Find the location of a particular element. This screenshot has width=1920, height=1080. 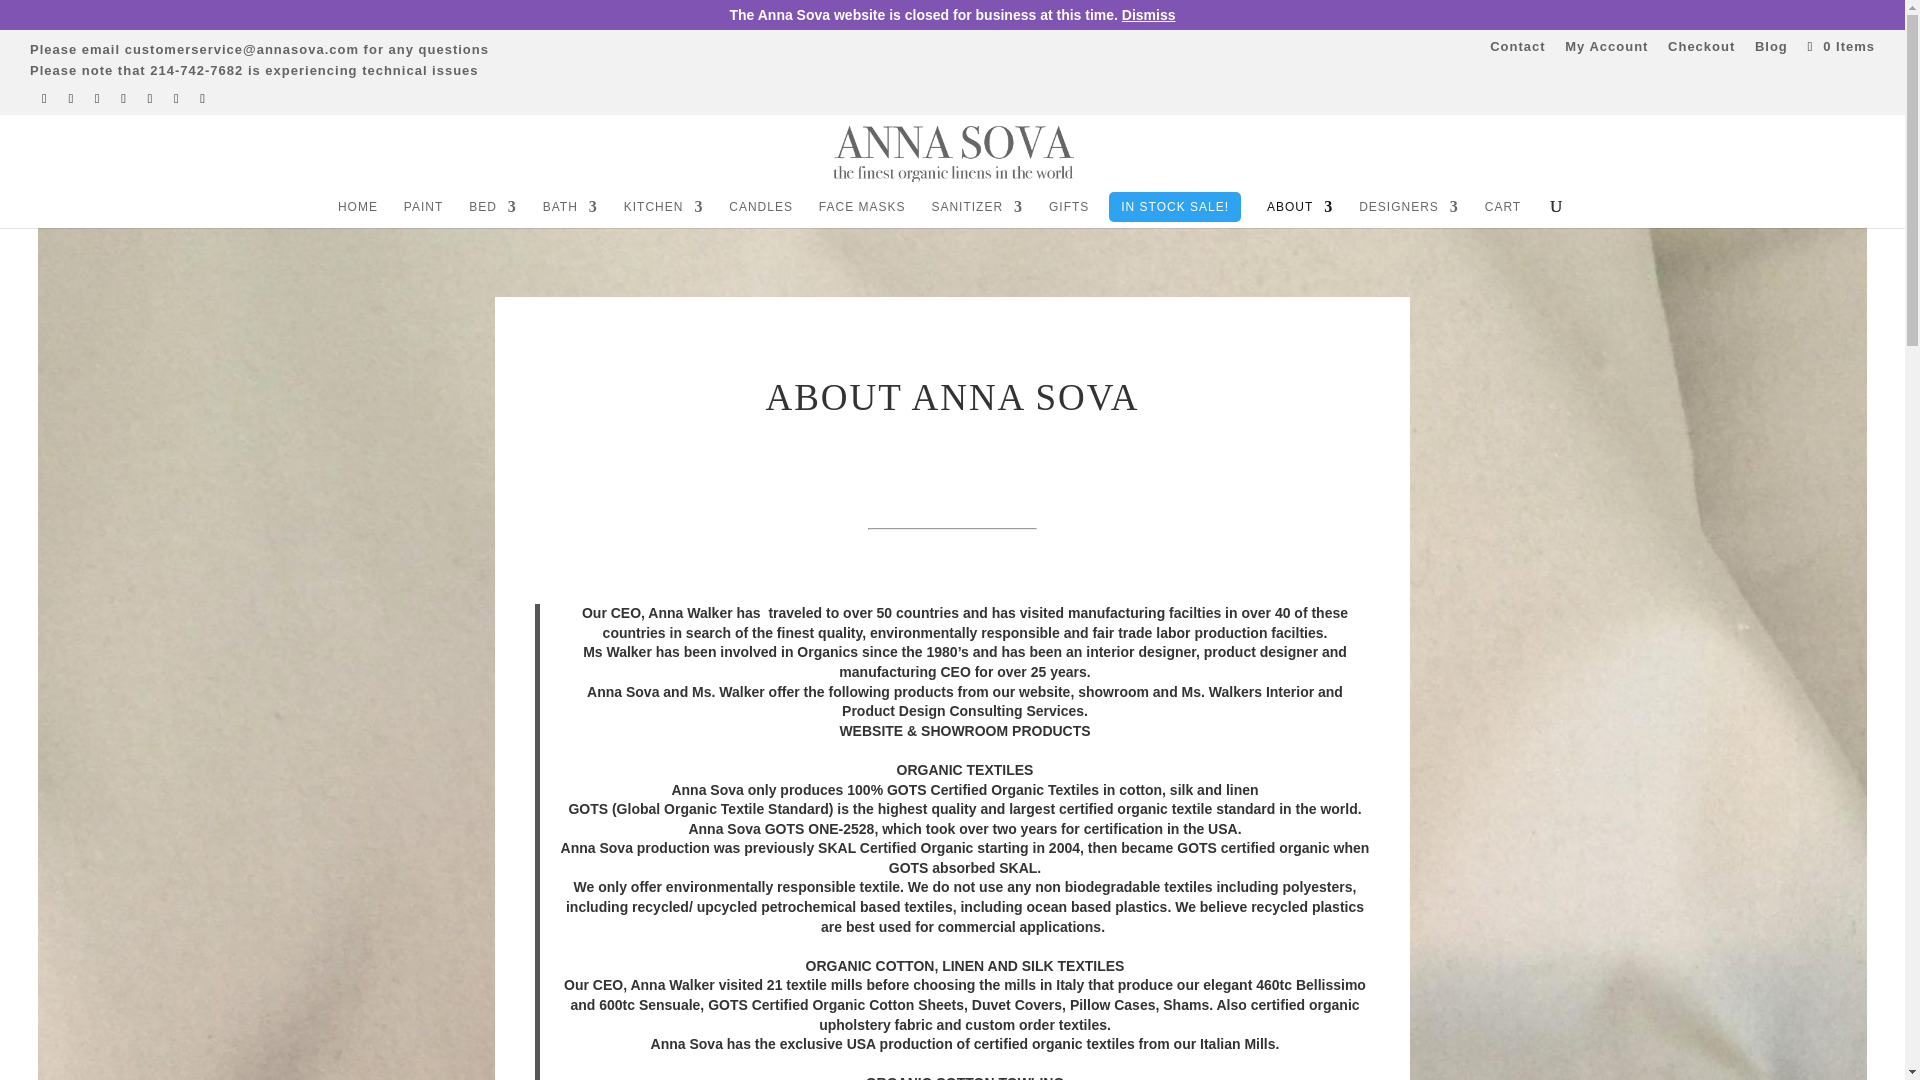

PAINT is located at coordinates (423, 213).